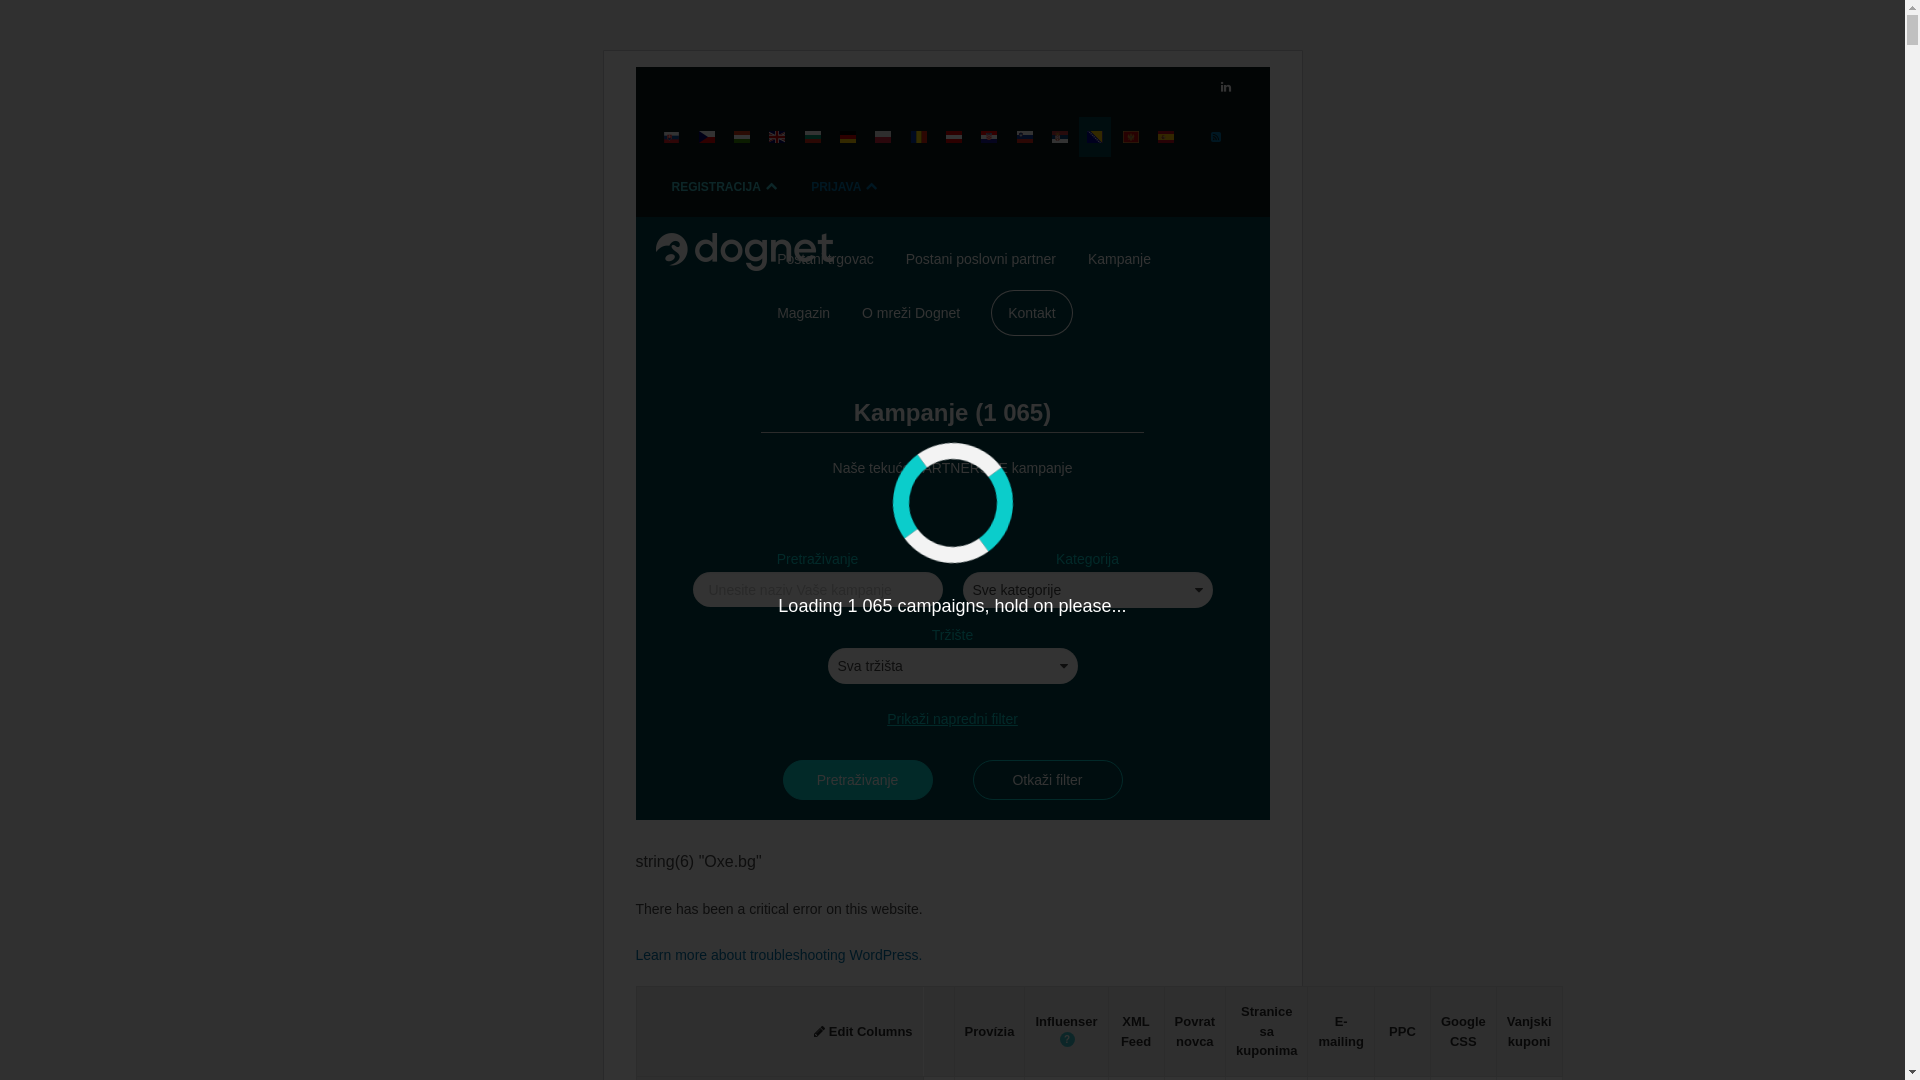 This screenshot has width=1920, height=1080. Describe the element at coordinates (988, 137) in the screenshot. I see `Hrvatski` at that location.